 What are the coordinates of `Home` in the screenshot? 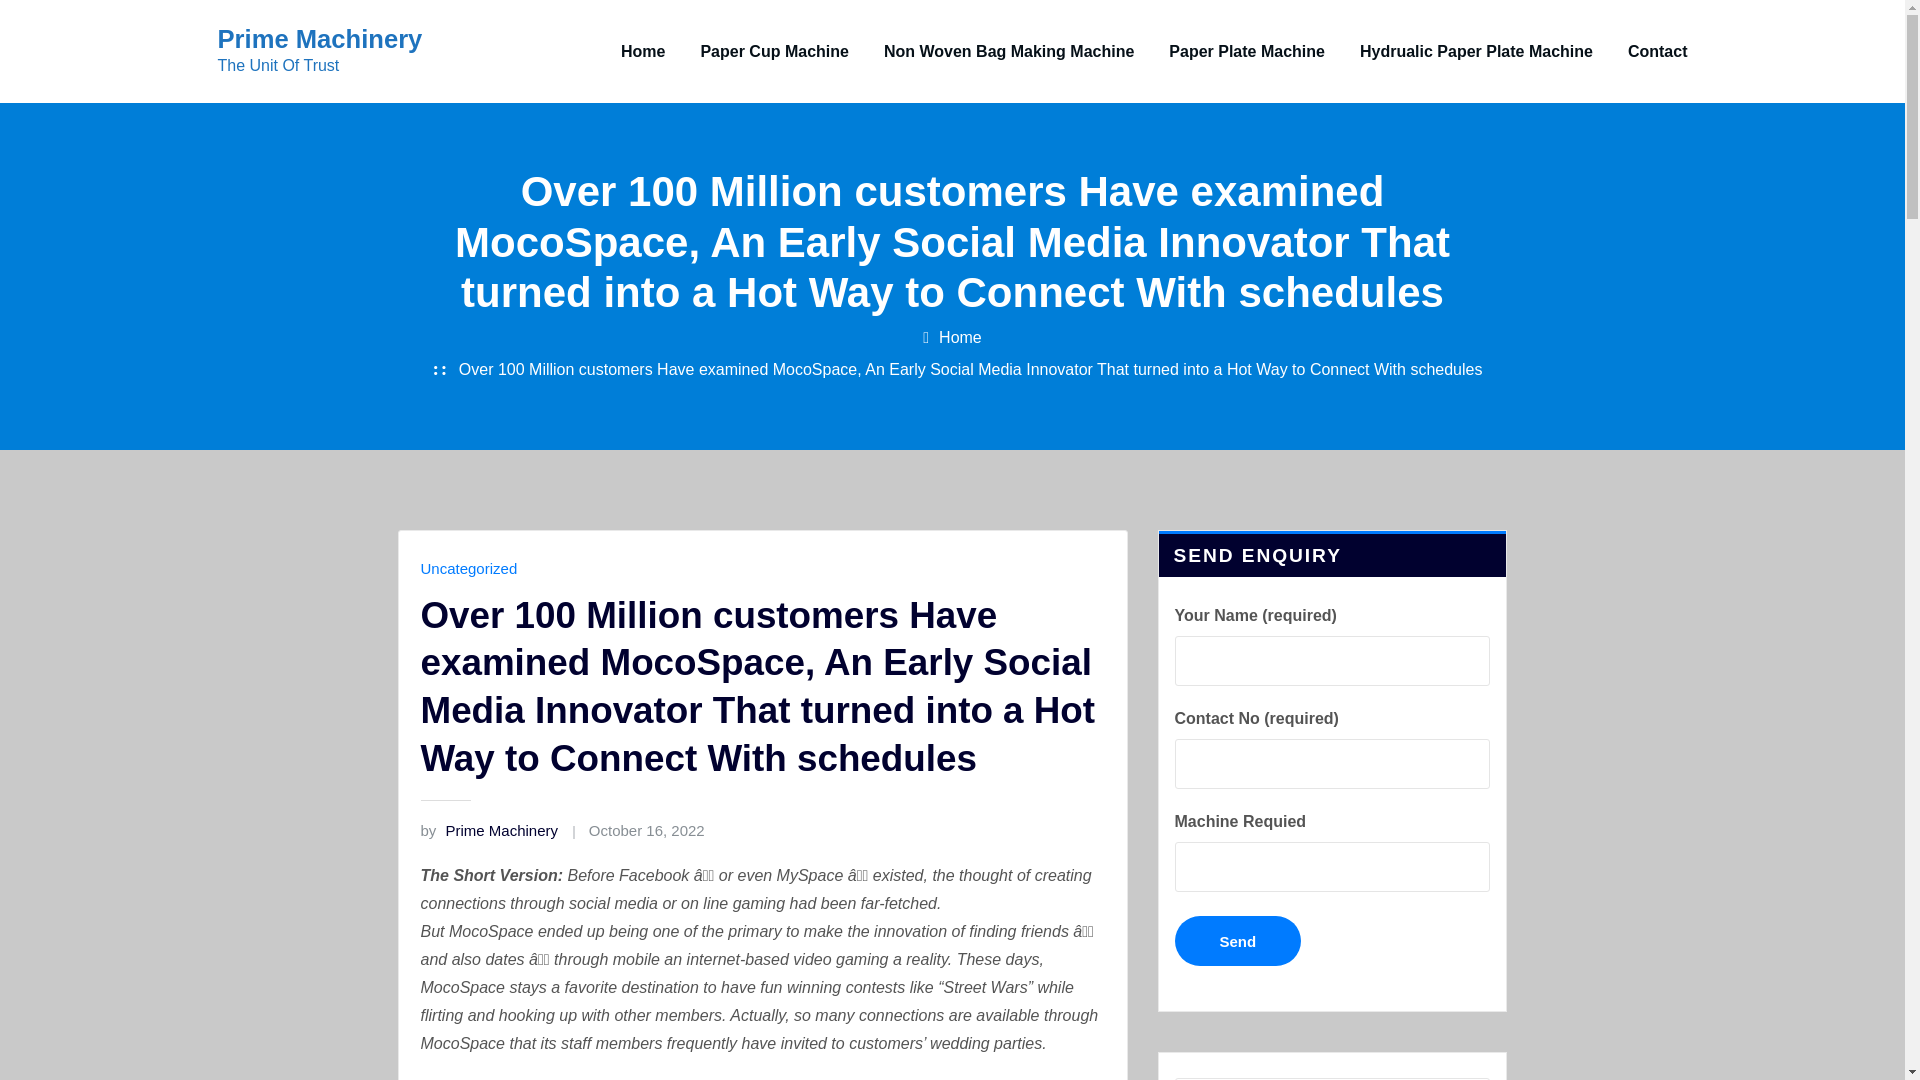 It's located at (960, 337).